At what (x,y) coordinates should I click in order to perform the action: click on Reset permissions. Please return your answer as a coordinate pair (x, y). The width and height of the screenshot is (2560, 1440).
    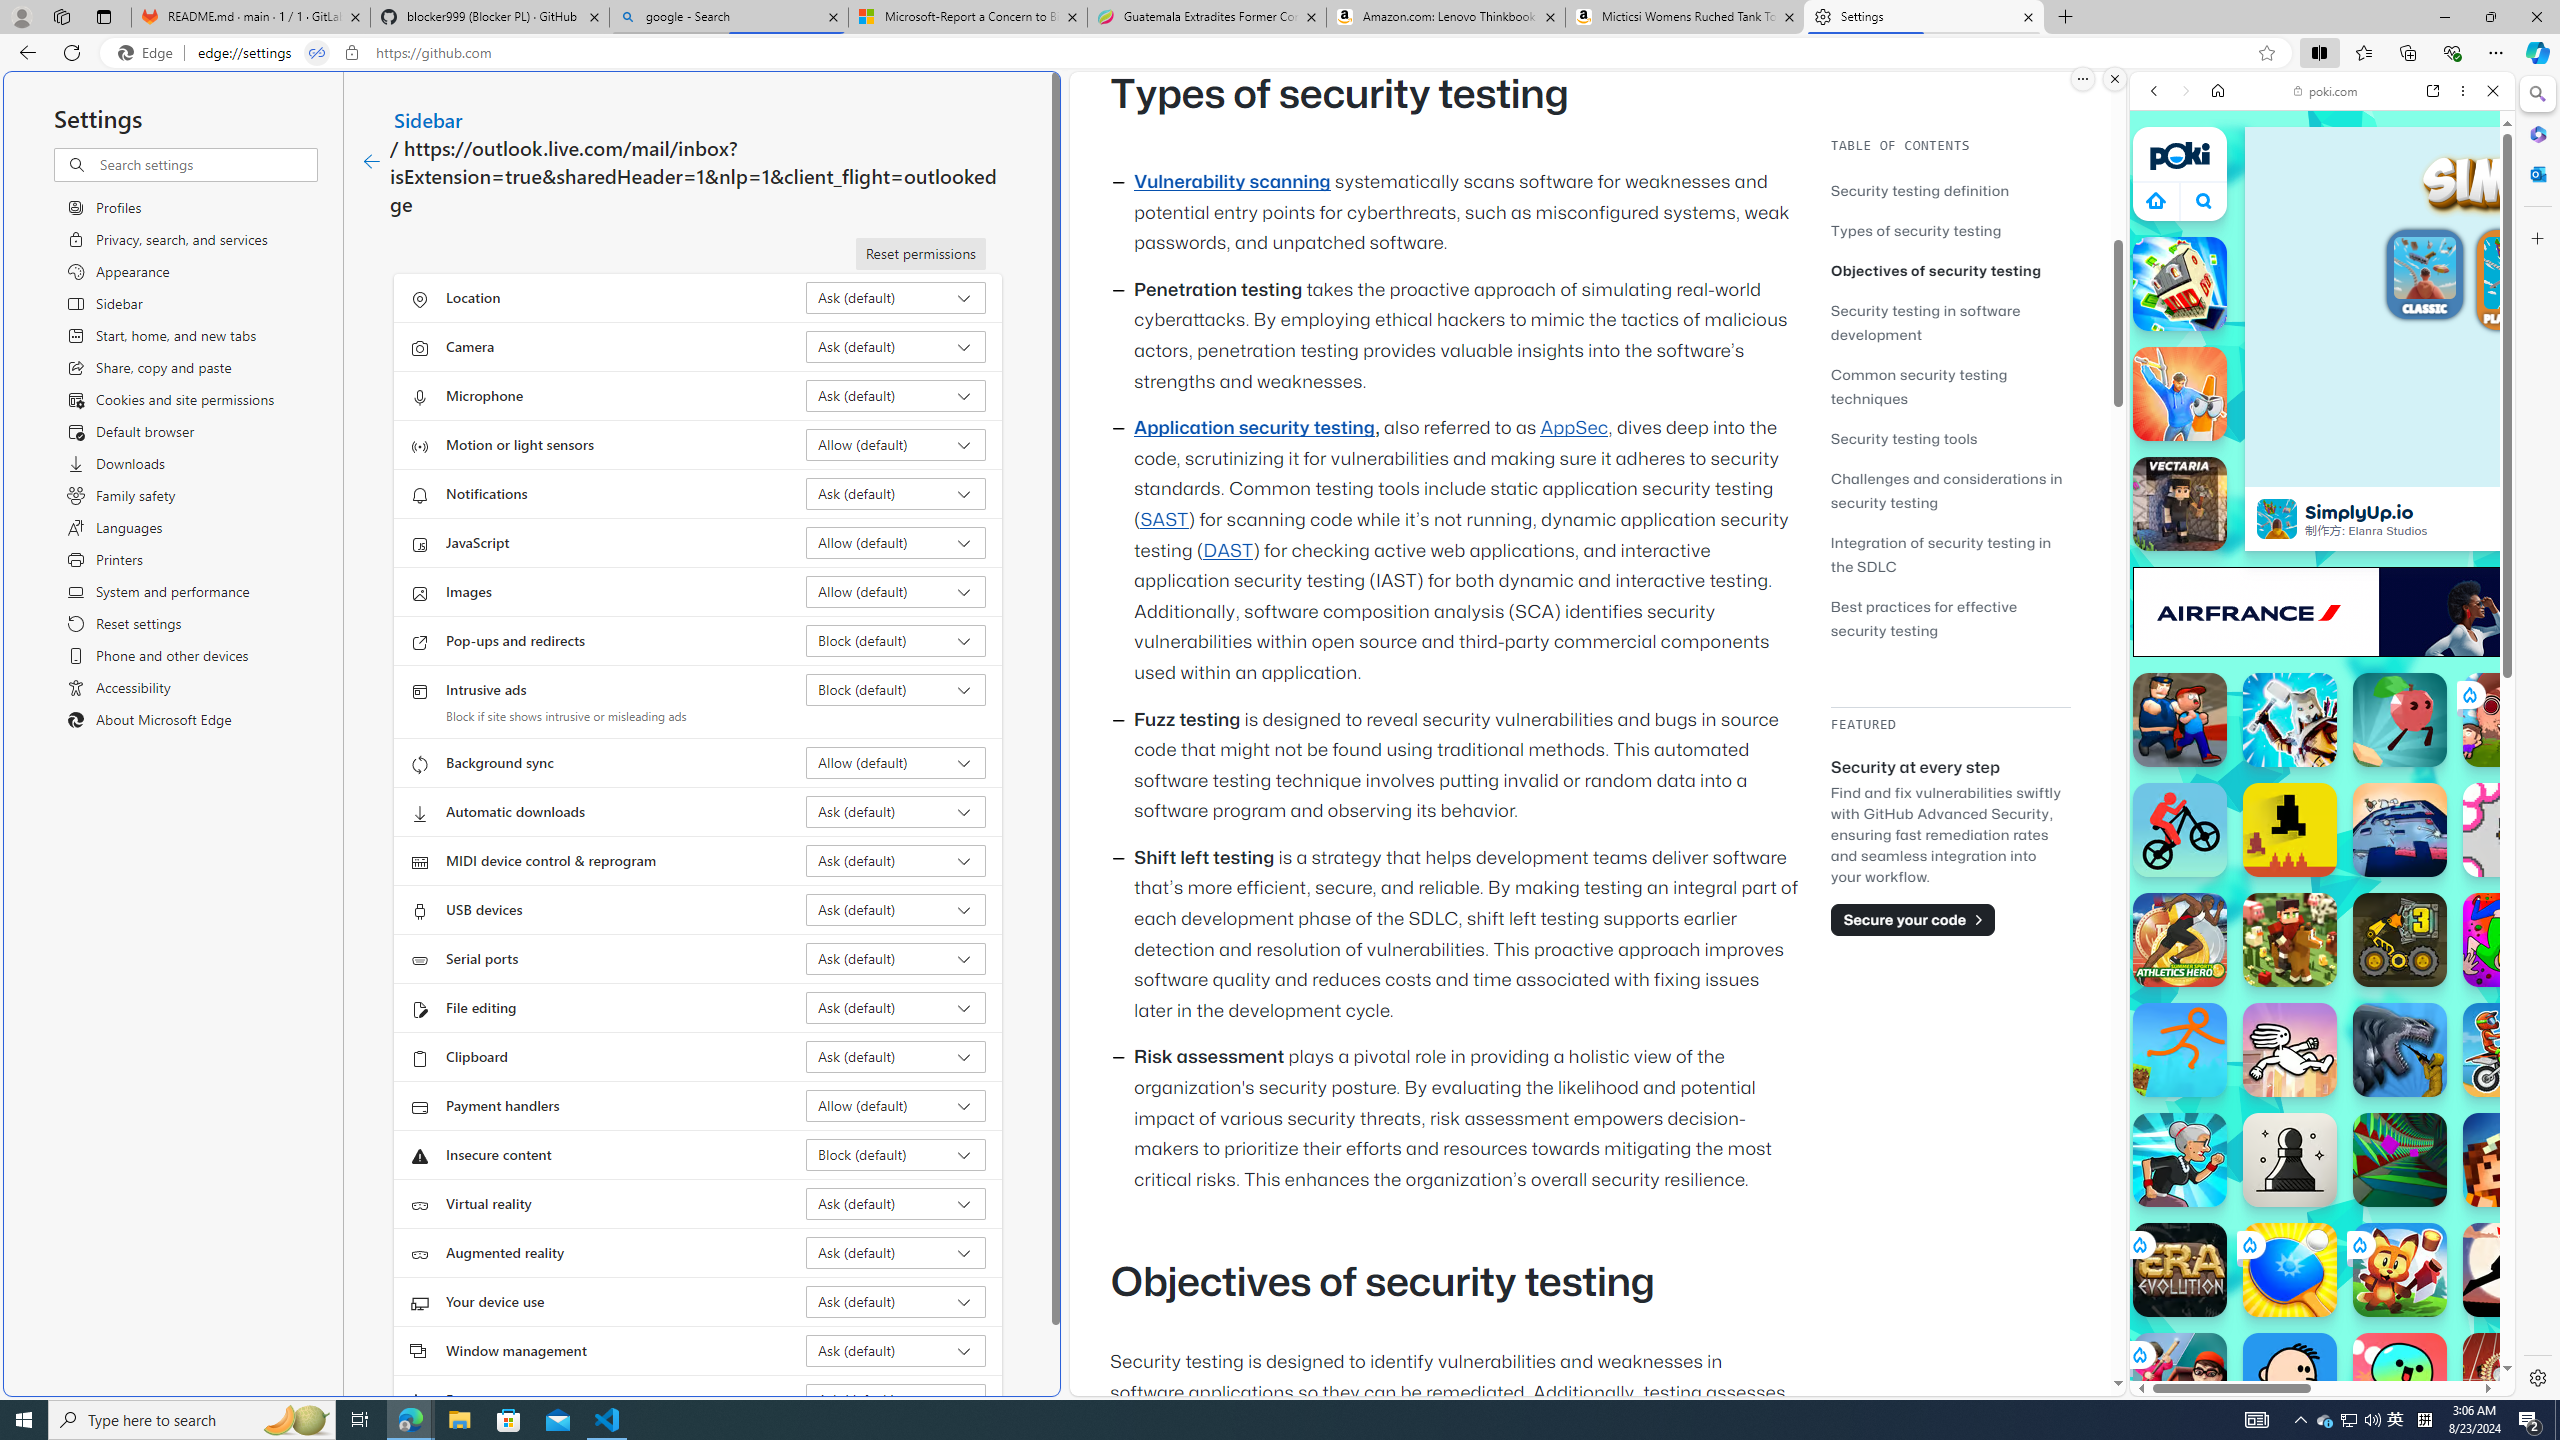
    Looking at the image, I should click on (920, 254).